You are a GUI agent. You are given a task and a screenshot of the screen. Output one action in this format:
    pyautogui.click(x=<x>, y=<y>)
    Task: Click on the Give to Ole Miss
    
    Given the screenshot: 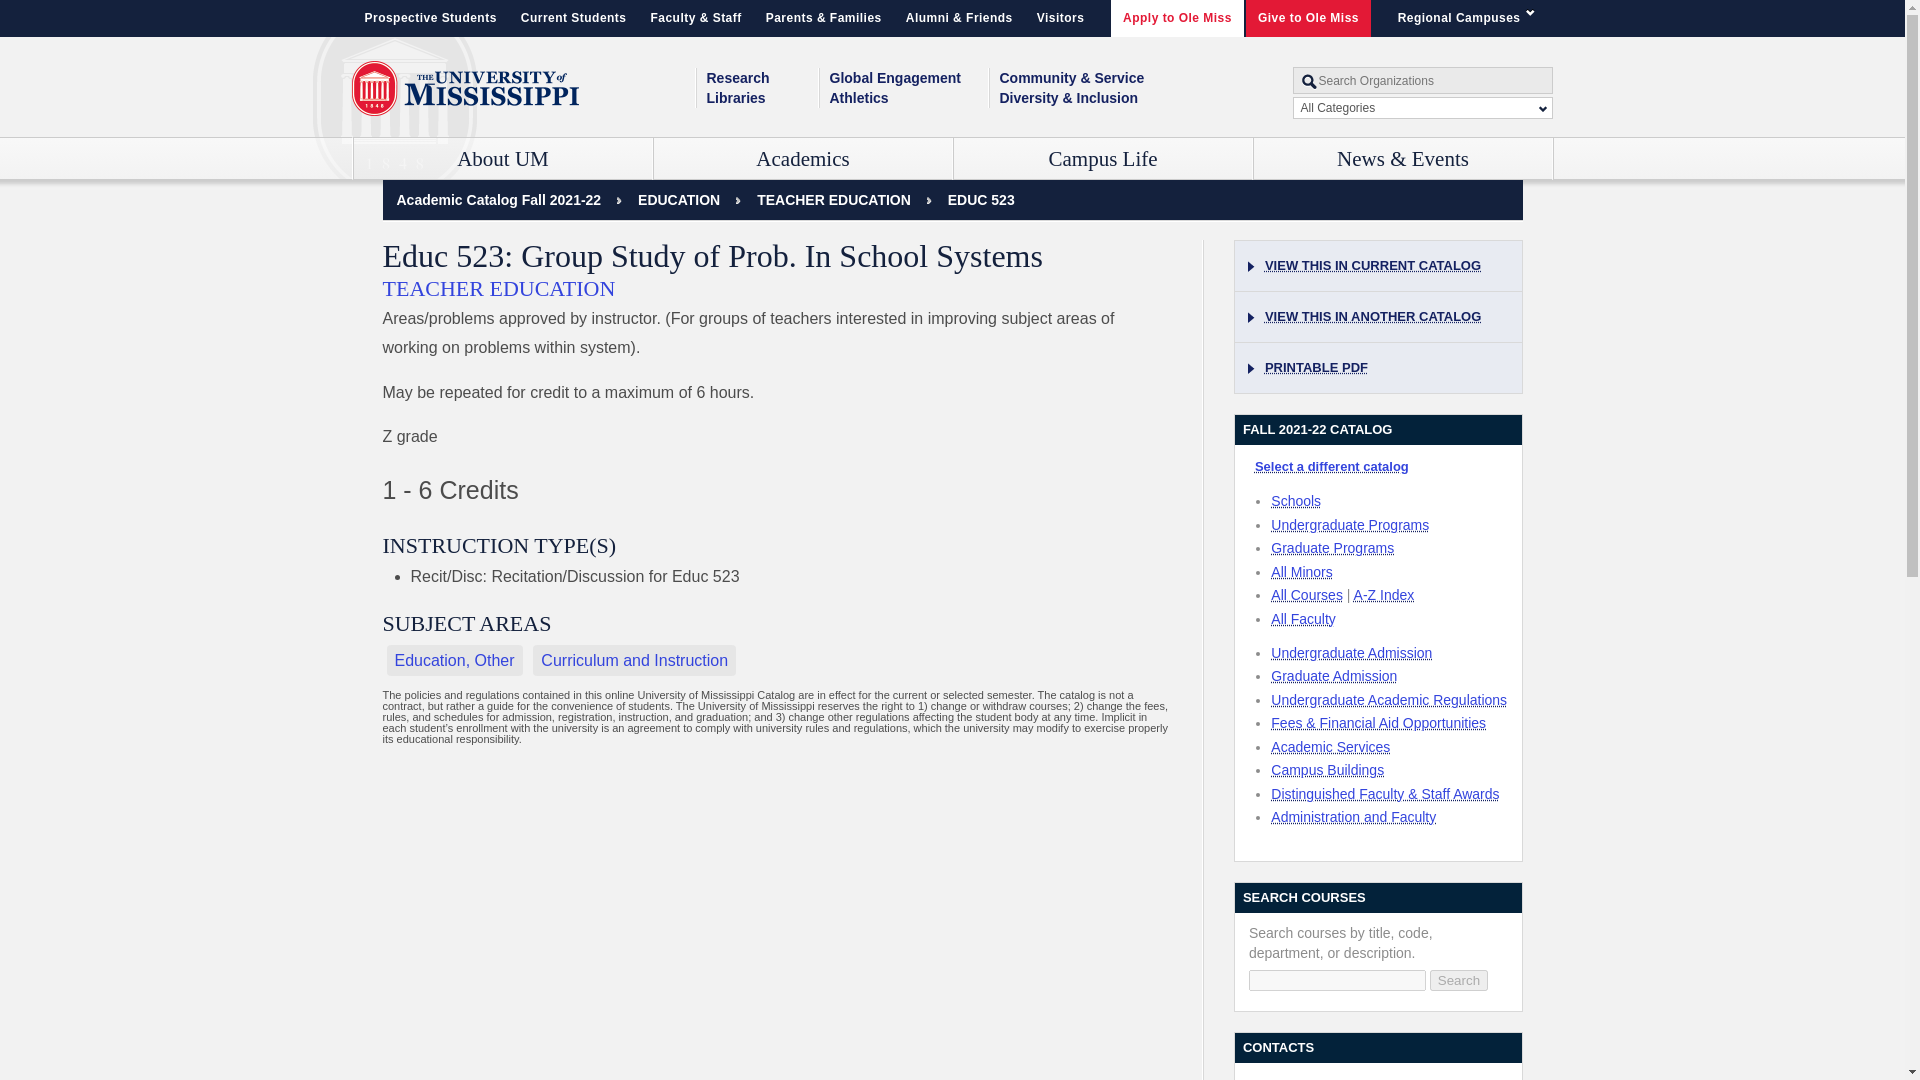 What is the action you would take?
    pyautogui.click(x=1308, y=18)
    